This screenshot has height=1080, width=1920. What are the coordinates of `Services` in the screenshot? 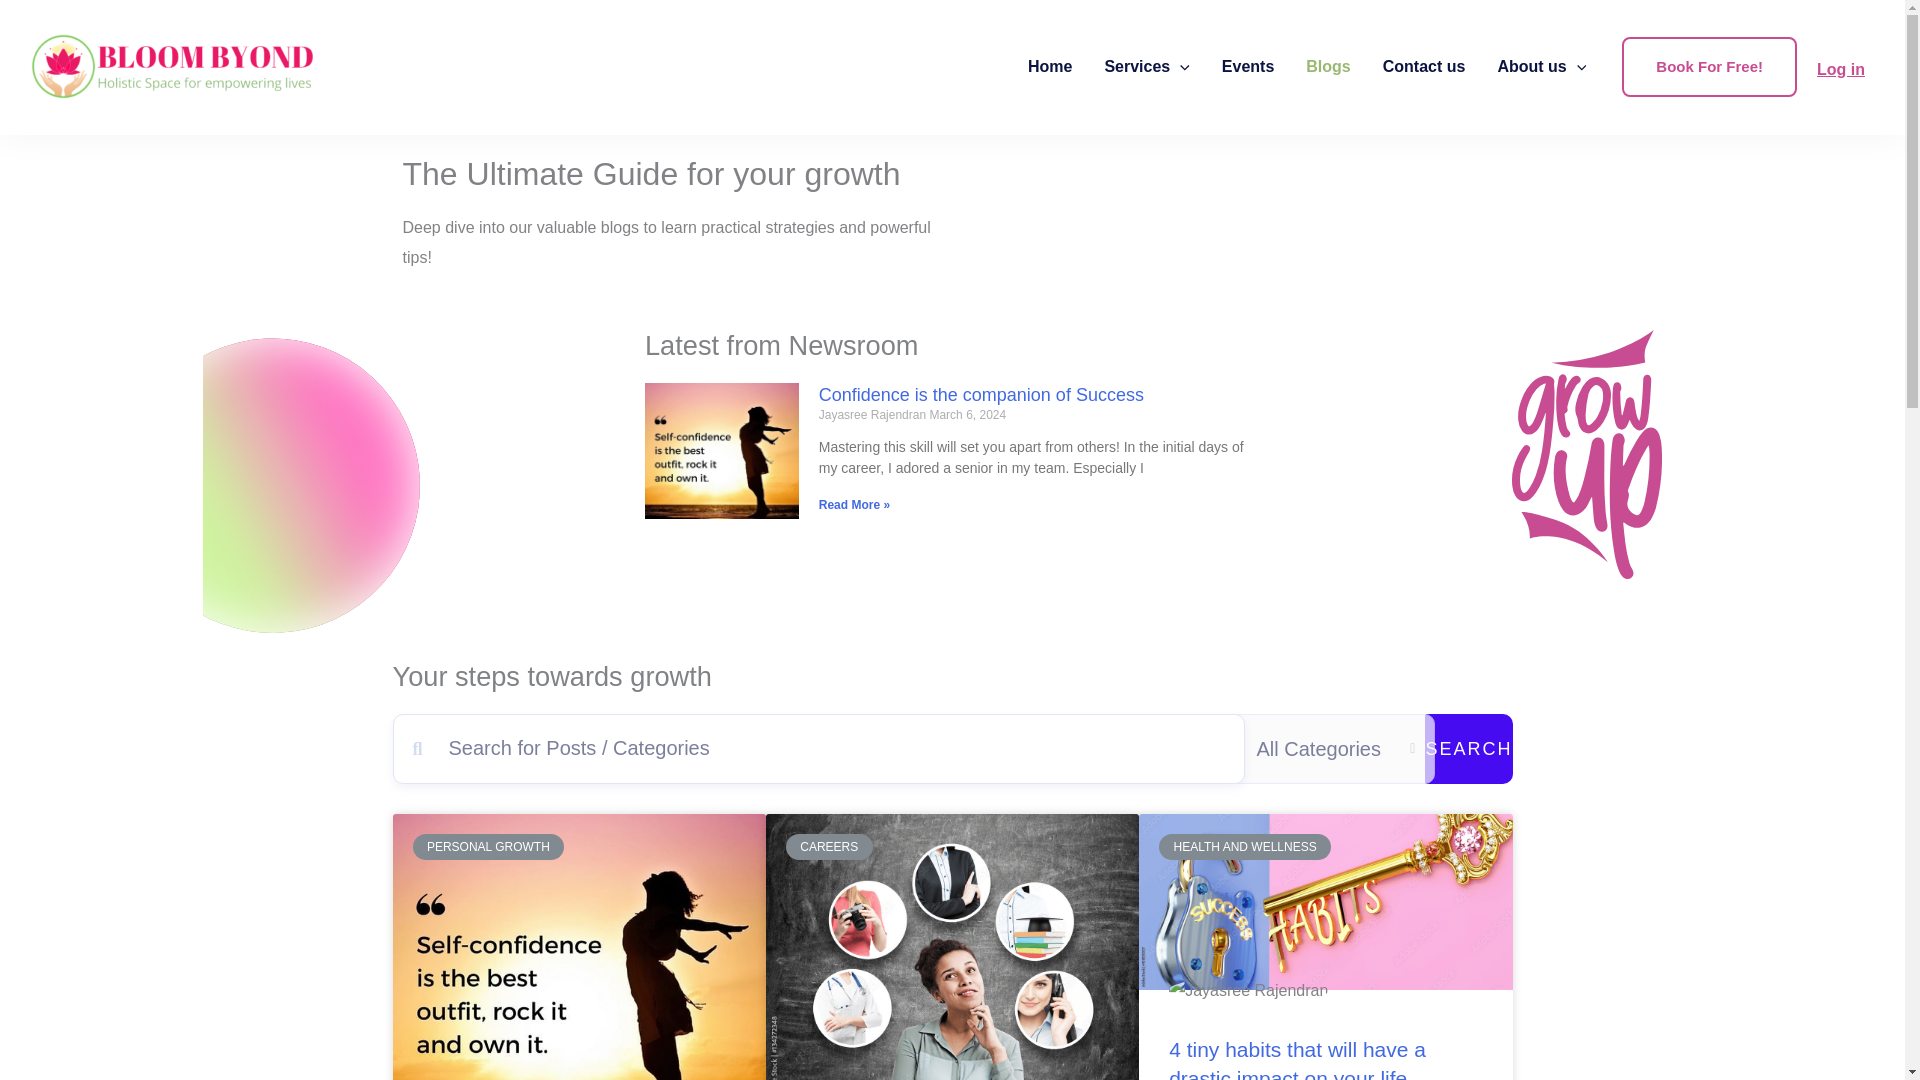 It's located at (1146, 66).